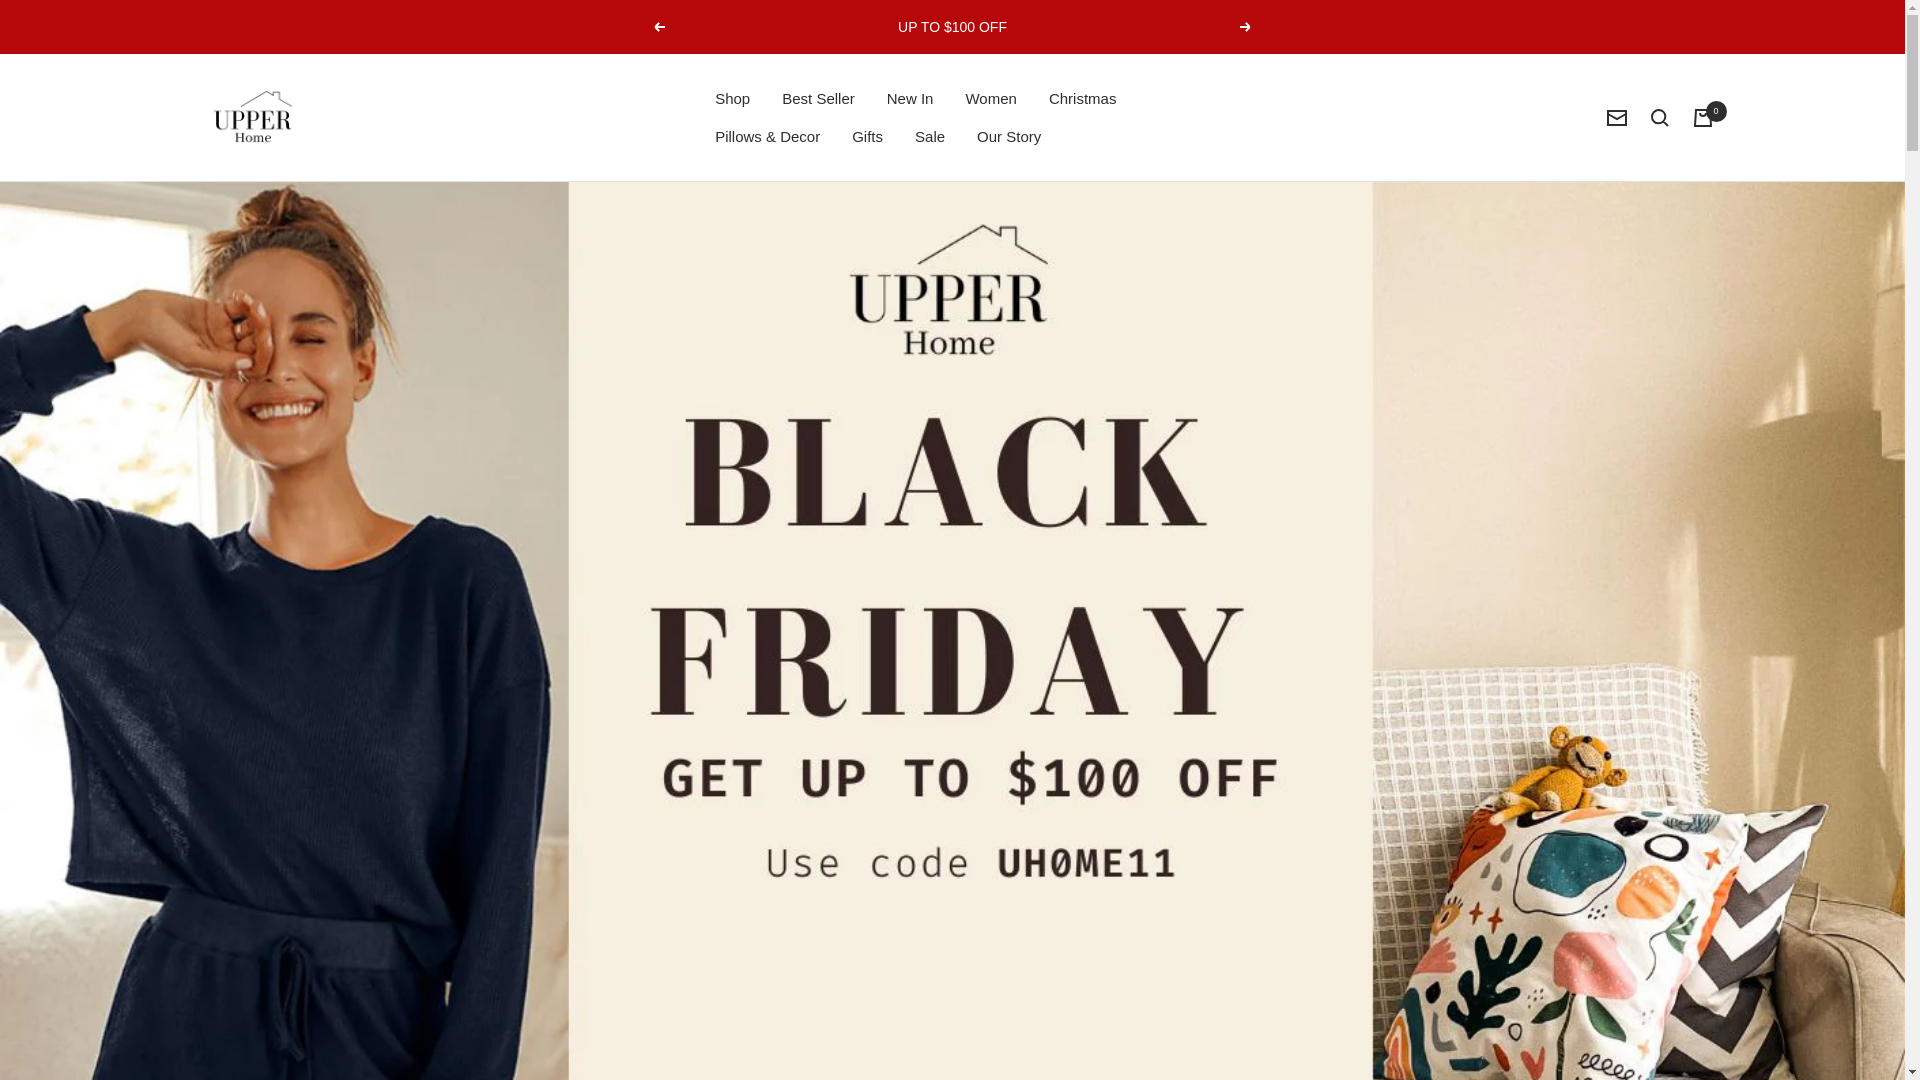 The width and height of the screenshot is (1920, 1080). I want to click on New In, so click(910, 99).